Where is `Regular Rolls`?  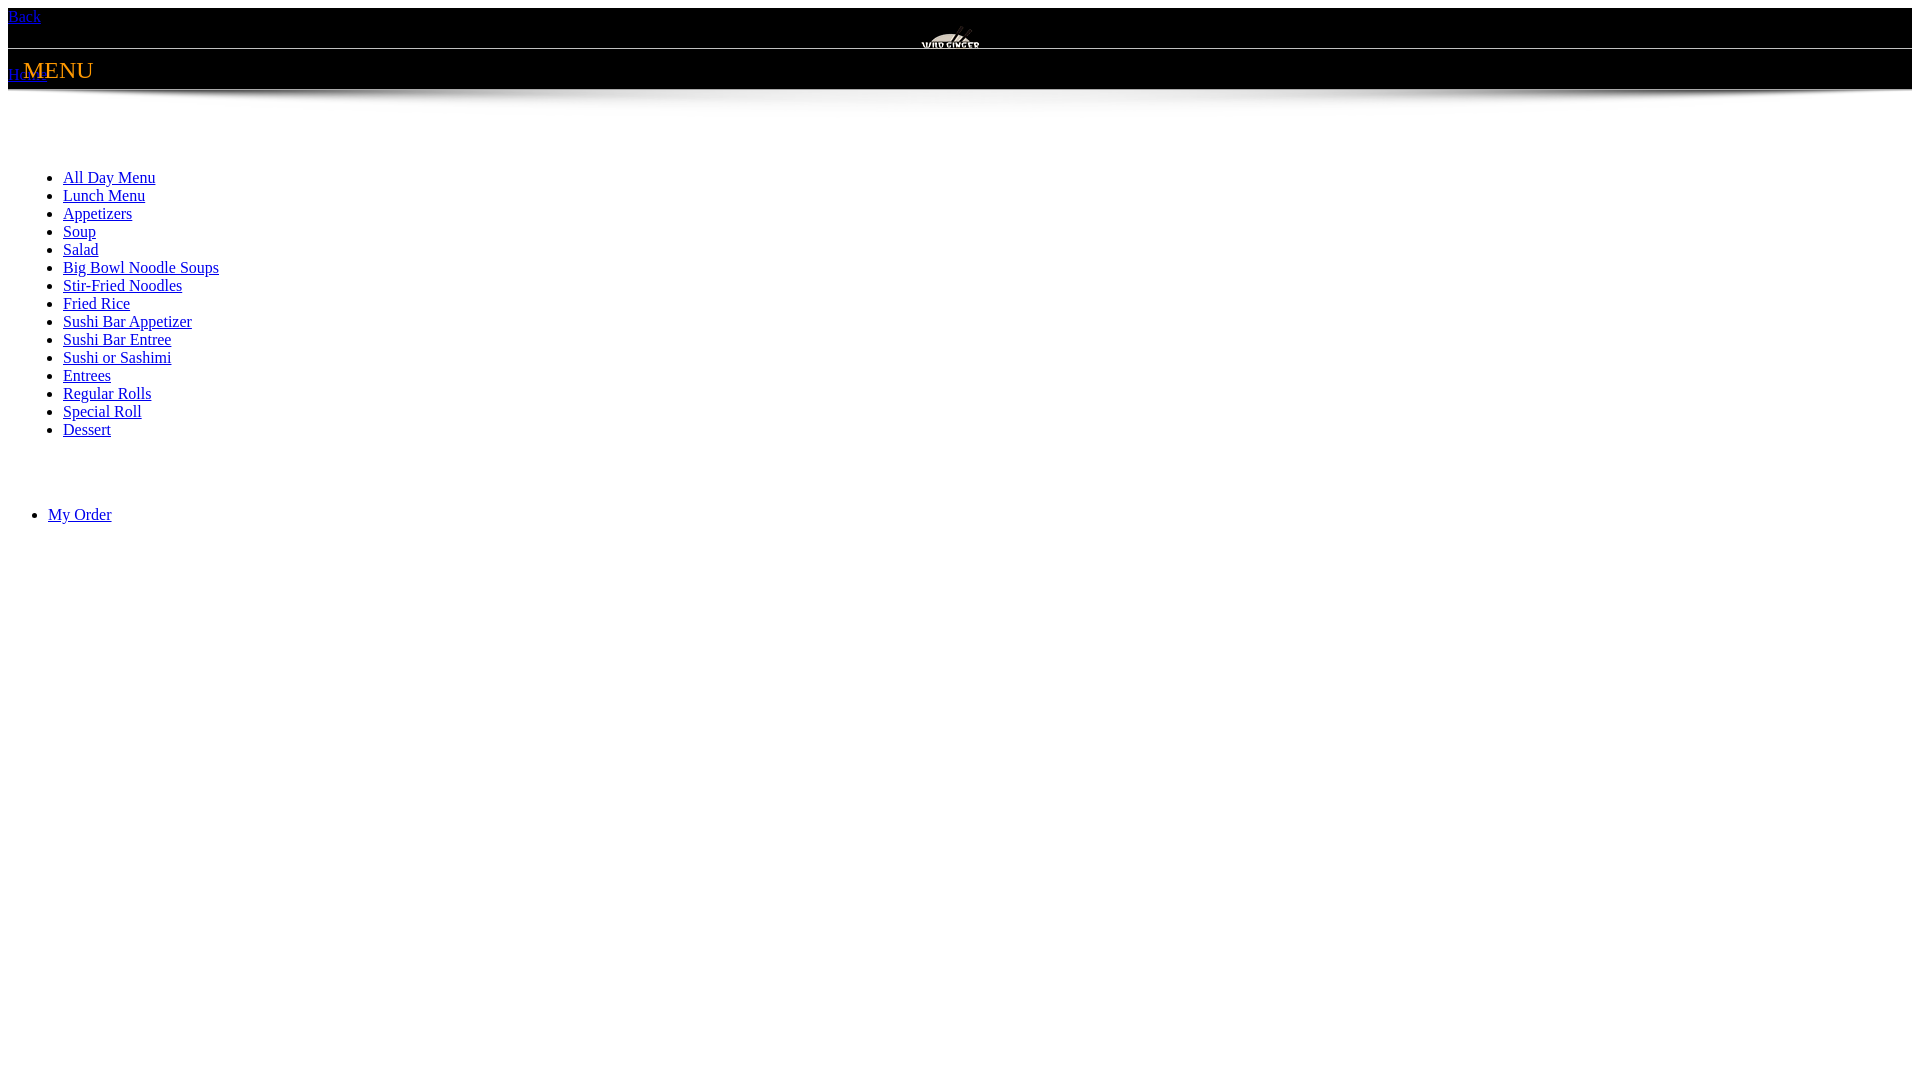 Regular Rolls is located at coordinates (107, 393).